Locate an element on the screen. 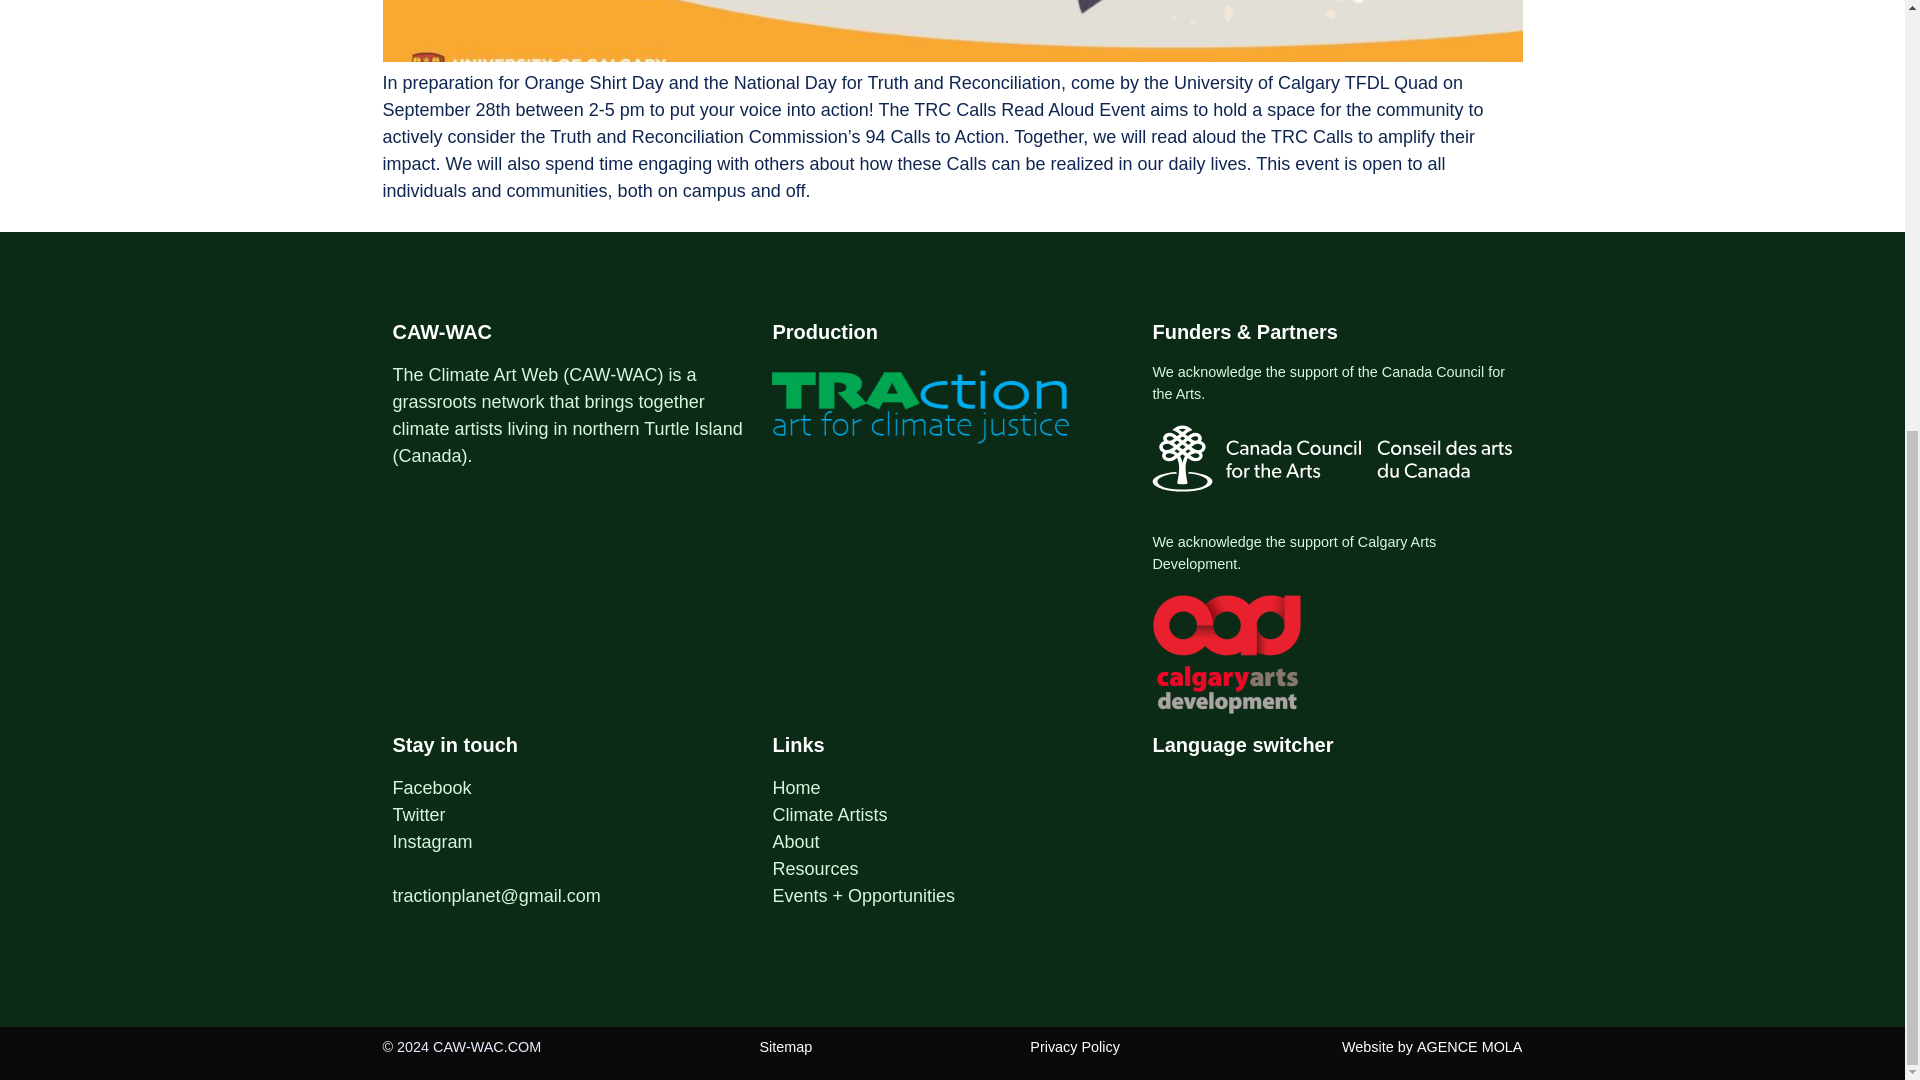  Home is located at coordinates (795, 788).